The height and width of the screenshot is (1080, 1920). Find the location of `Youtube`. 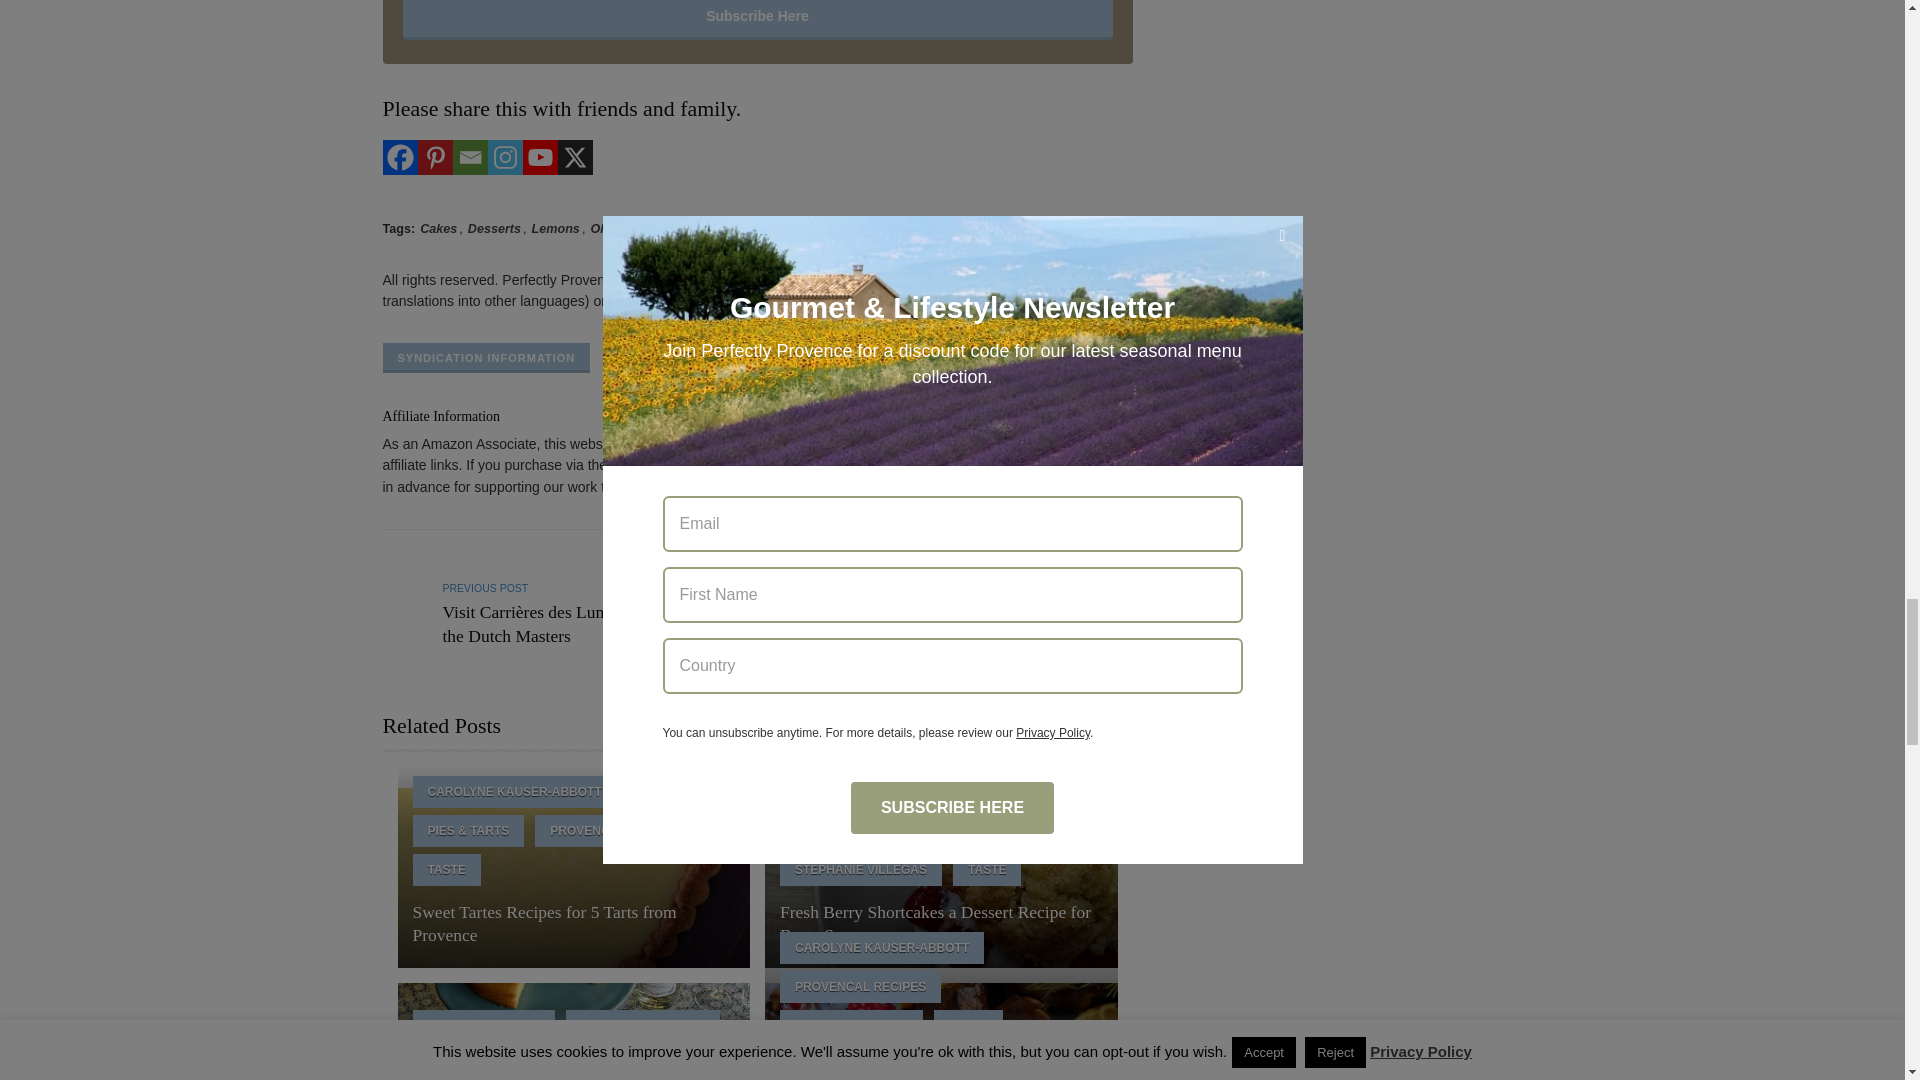

Youtube is located at coordinates (539, 157).